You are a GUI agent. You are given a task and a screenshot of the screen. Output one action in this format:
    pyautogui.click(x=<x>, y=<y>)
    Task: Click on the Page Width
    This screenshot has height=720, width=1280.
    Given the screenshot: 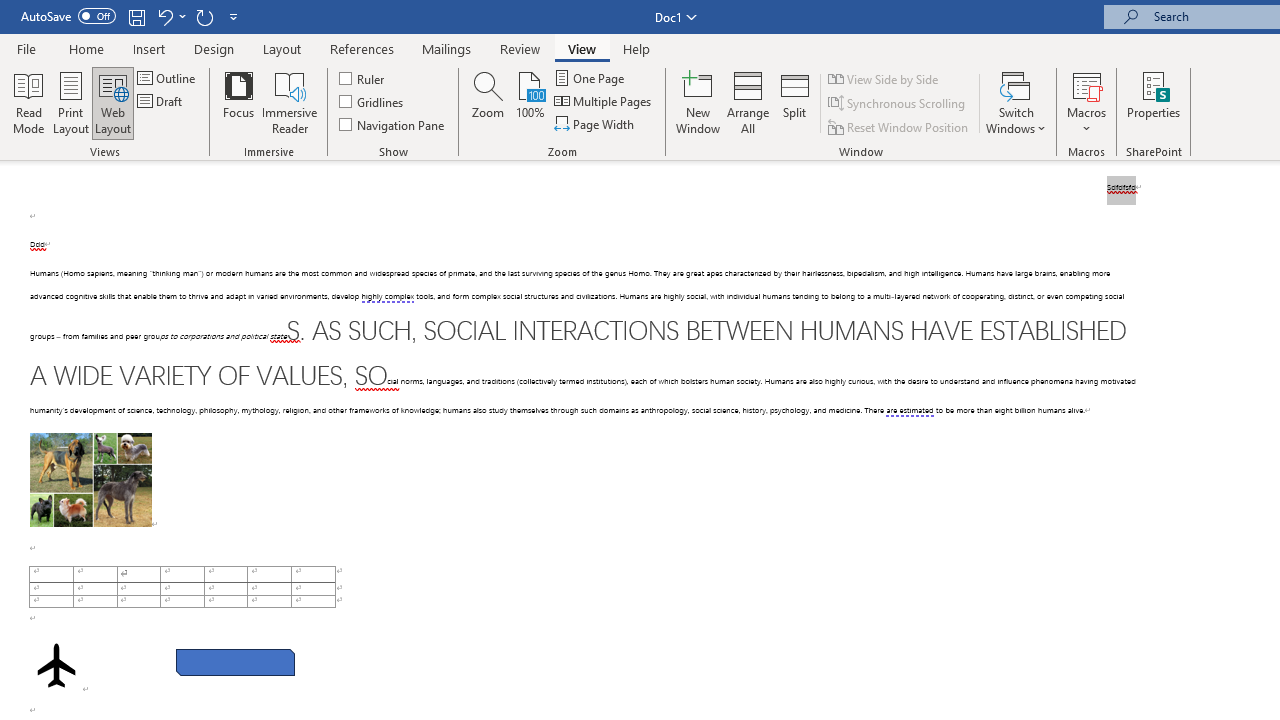 What is the action you would take?
    pyautogui.click(x=596, y=124)
    